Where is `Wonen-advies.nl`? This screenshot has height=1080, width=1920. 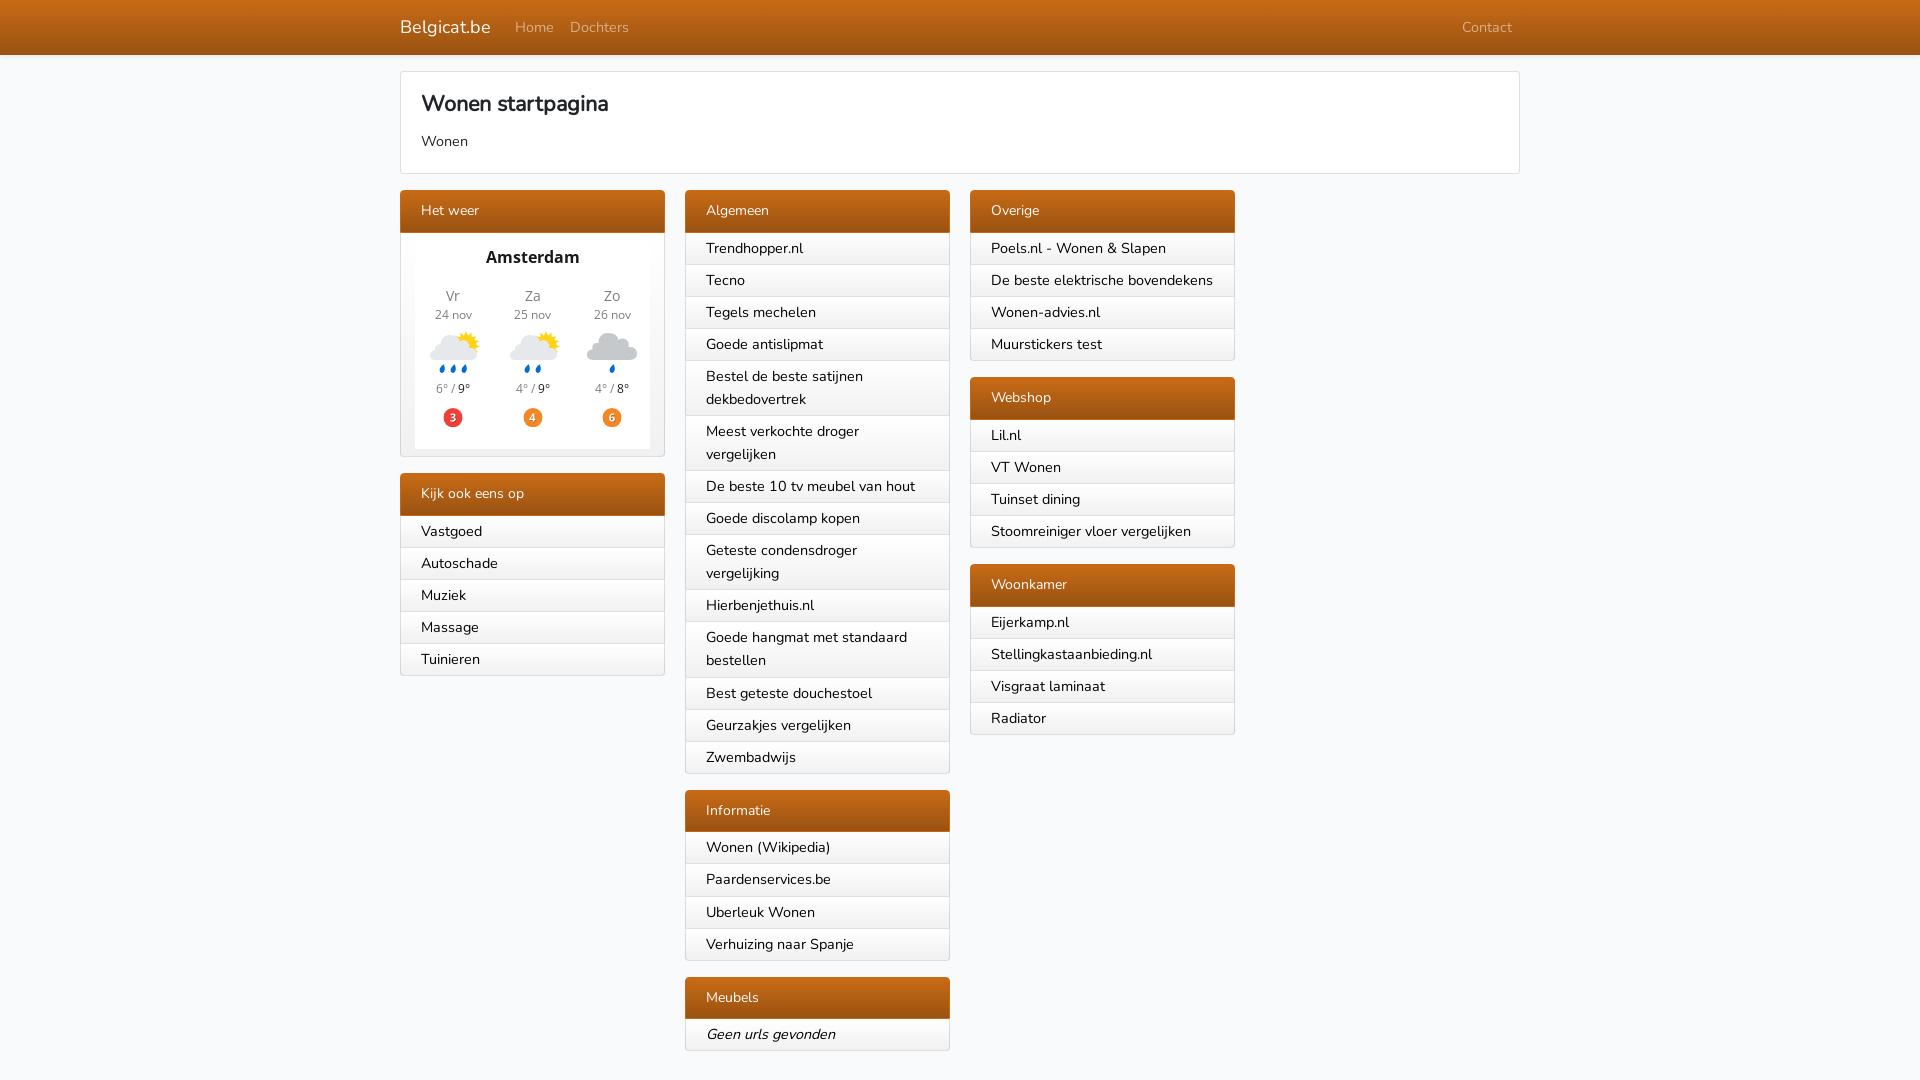
Wonen-advies.nl is located at coordinates (1046, 312).